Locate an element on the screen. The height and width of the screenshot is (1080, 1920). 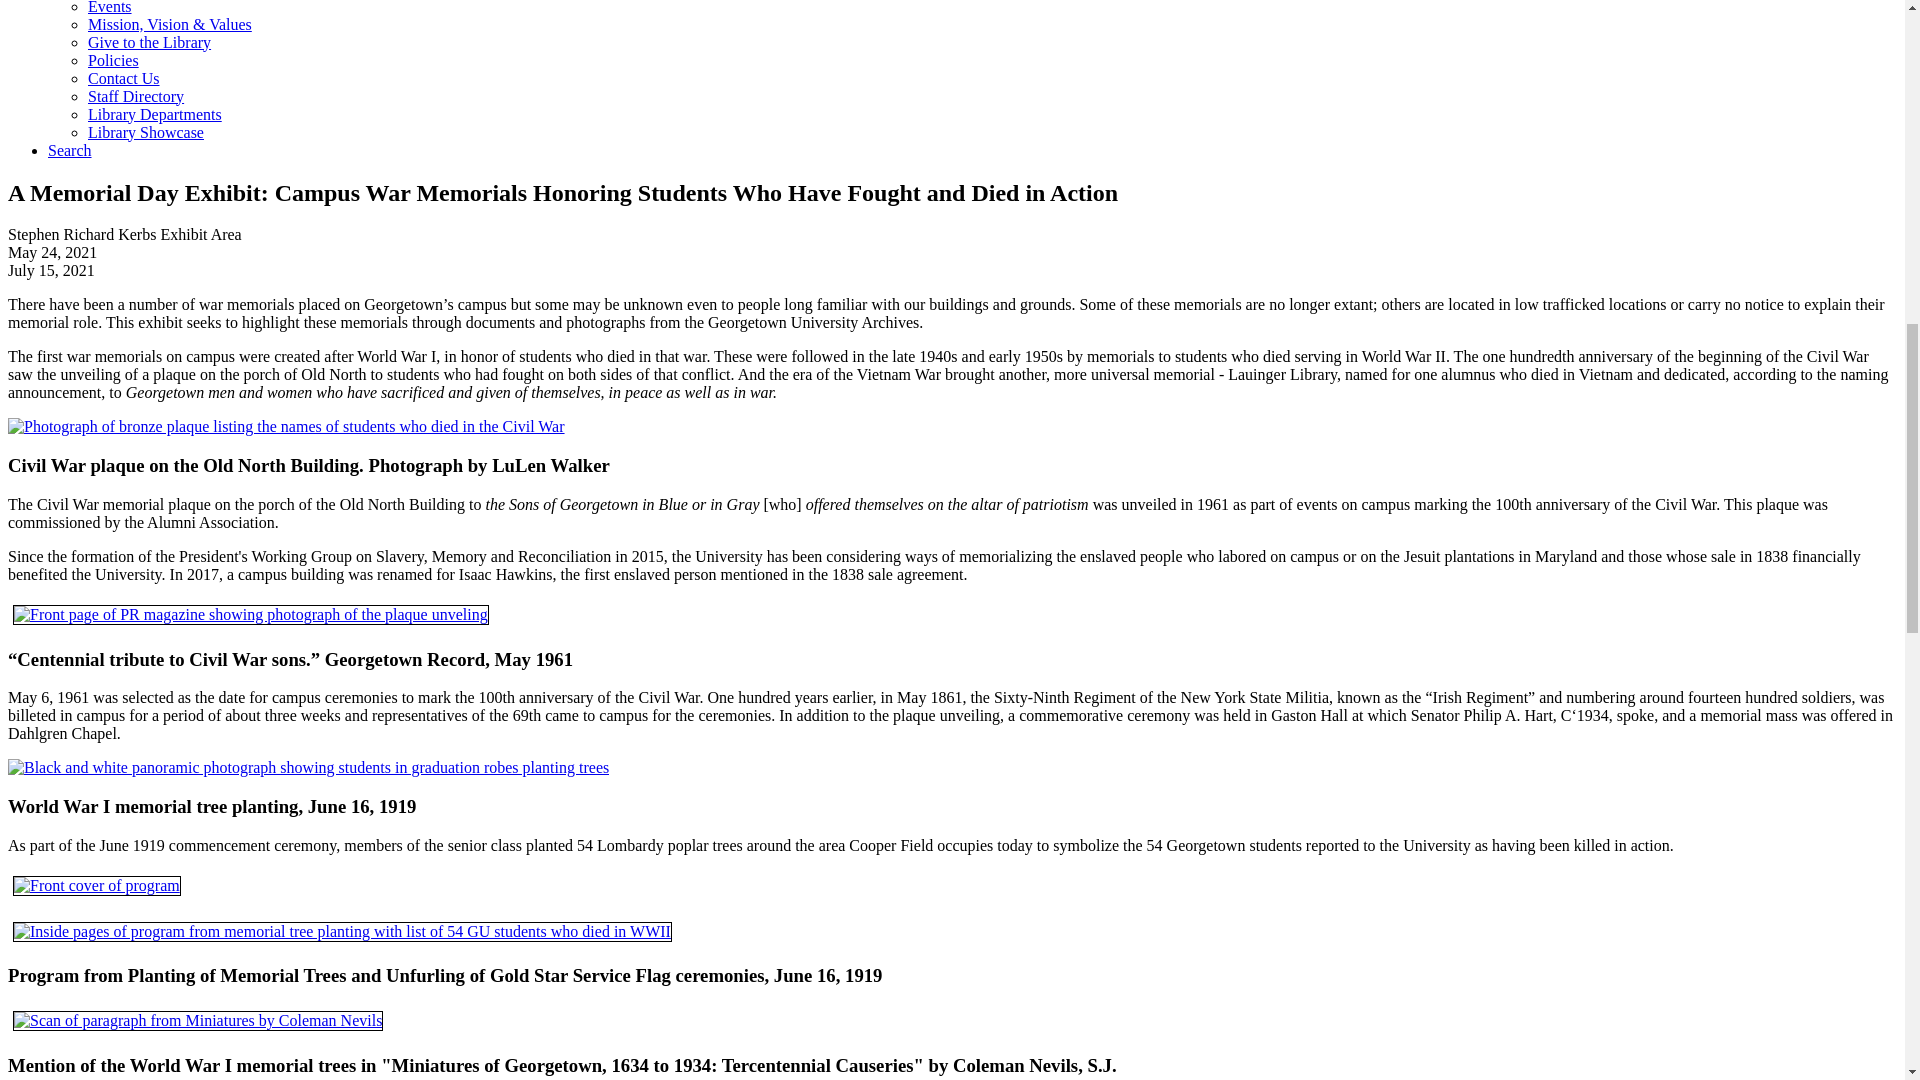
1919 memorial trees program is located at coordinates (96, 886).